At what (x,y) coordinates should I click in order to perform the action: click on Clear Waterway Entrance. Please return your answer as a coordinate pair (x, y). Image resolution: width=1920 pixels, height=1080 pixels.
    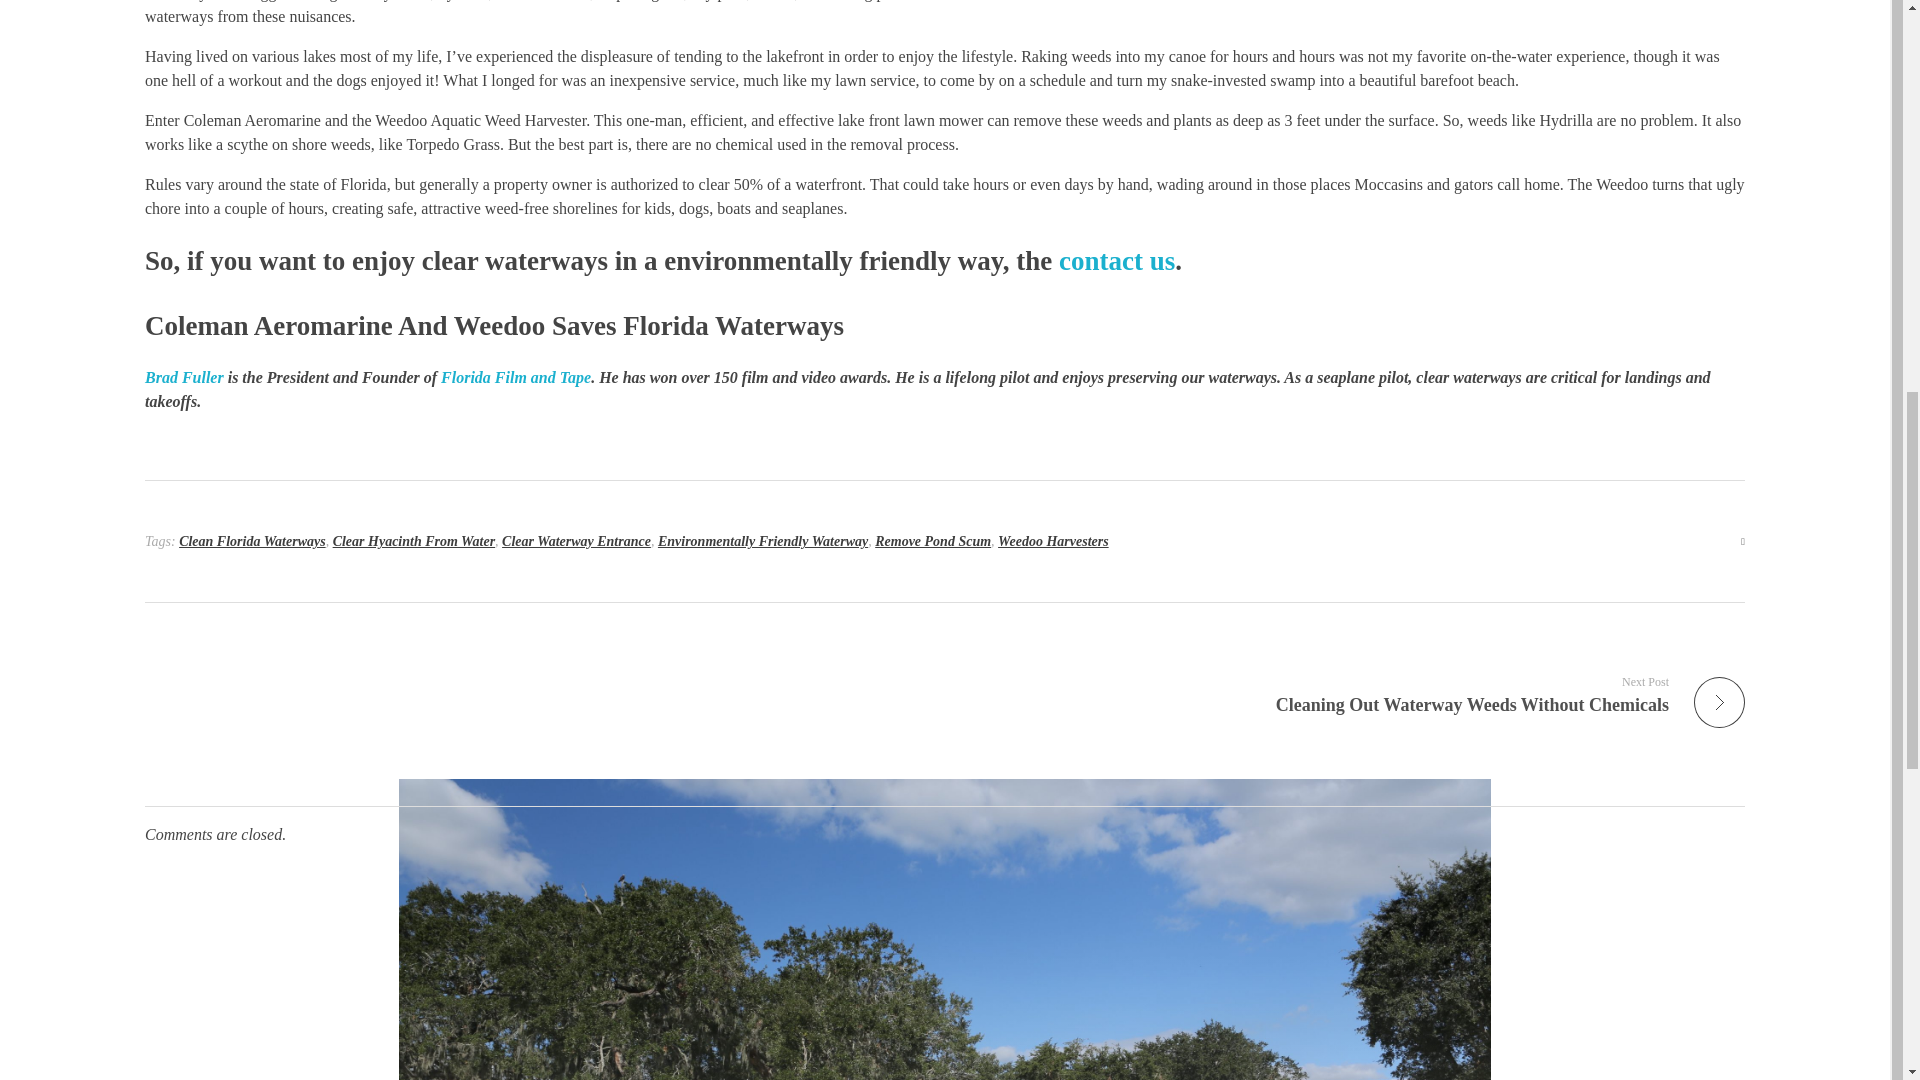
    Looking at the image, I should click on (576, 540).